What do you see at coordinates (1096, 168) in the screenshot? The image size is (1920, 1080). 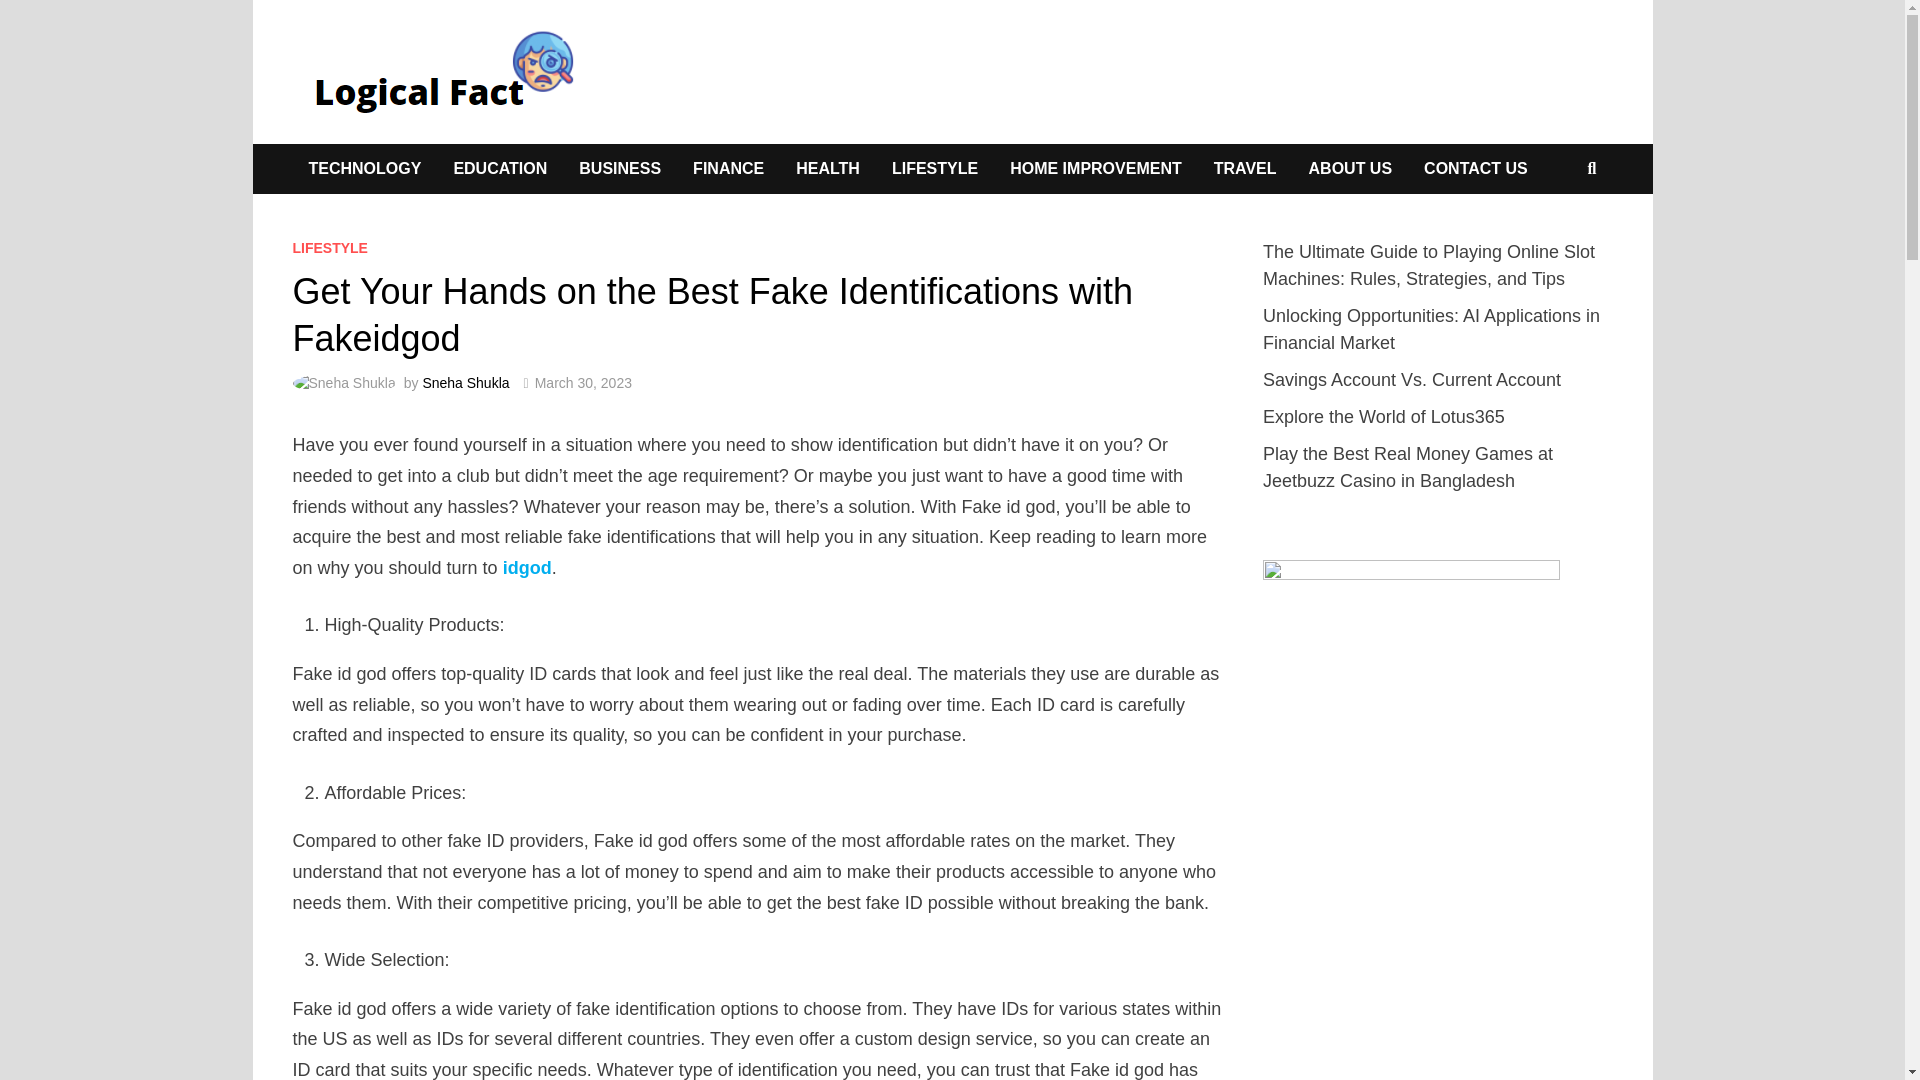 I see `HOME IMPROVEMENT` at bounding box center [1096, 168].